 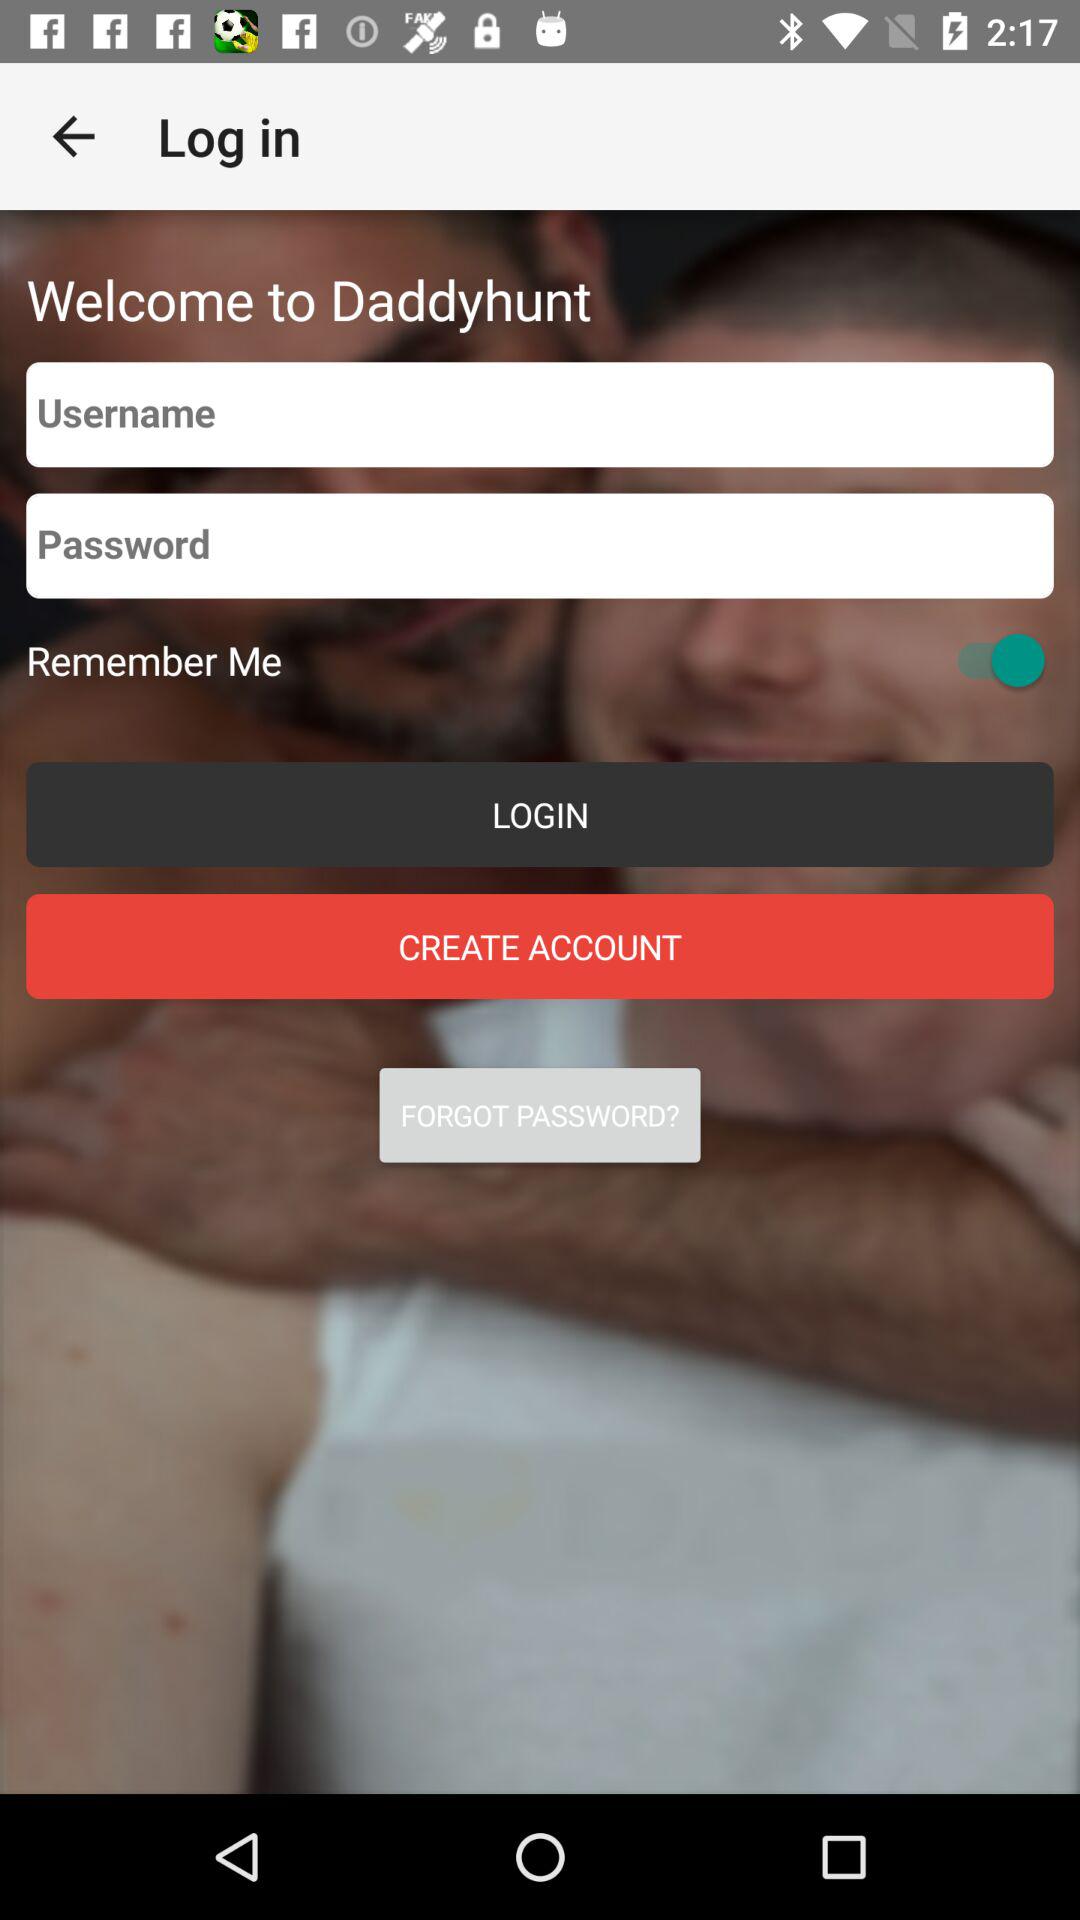 What do you see at coordinates (540, 946) in the screenshot?
I see `jump to create account item` at bounding box center [540, 946].